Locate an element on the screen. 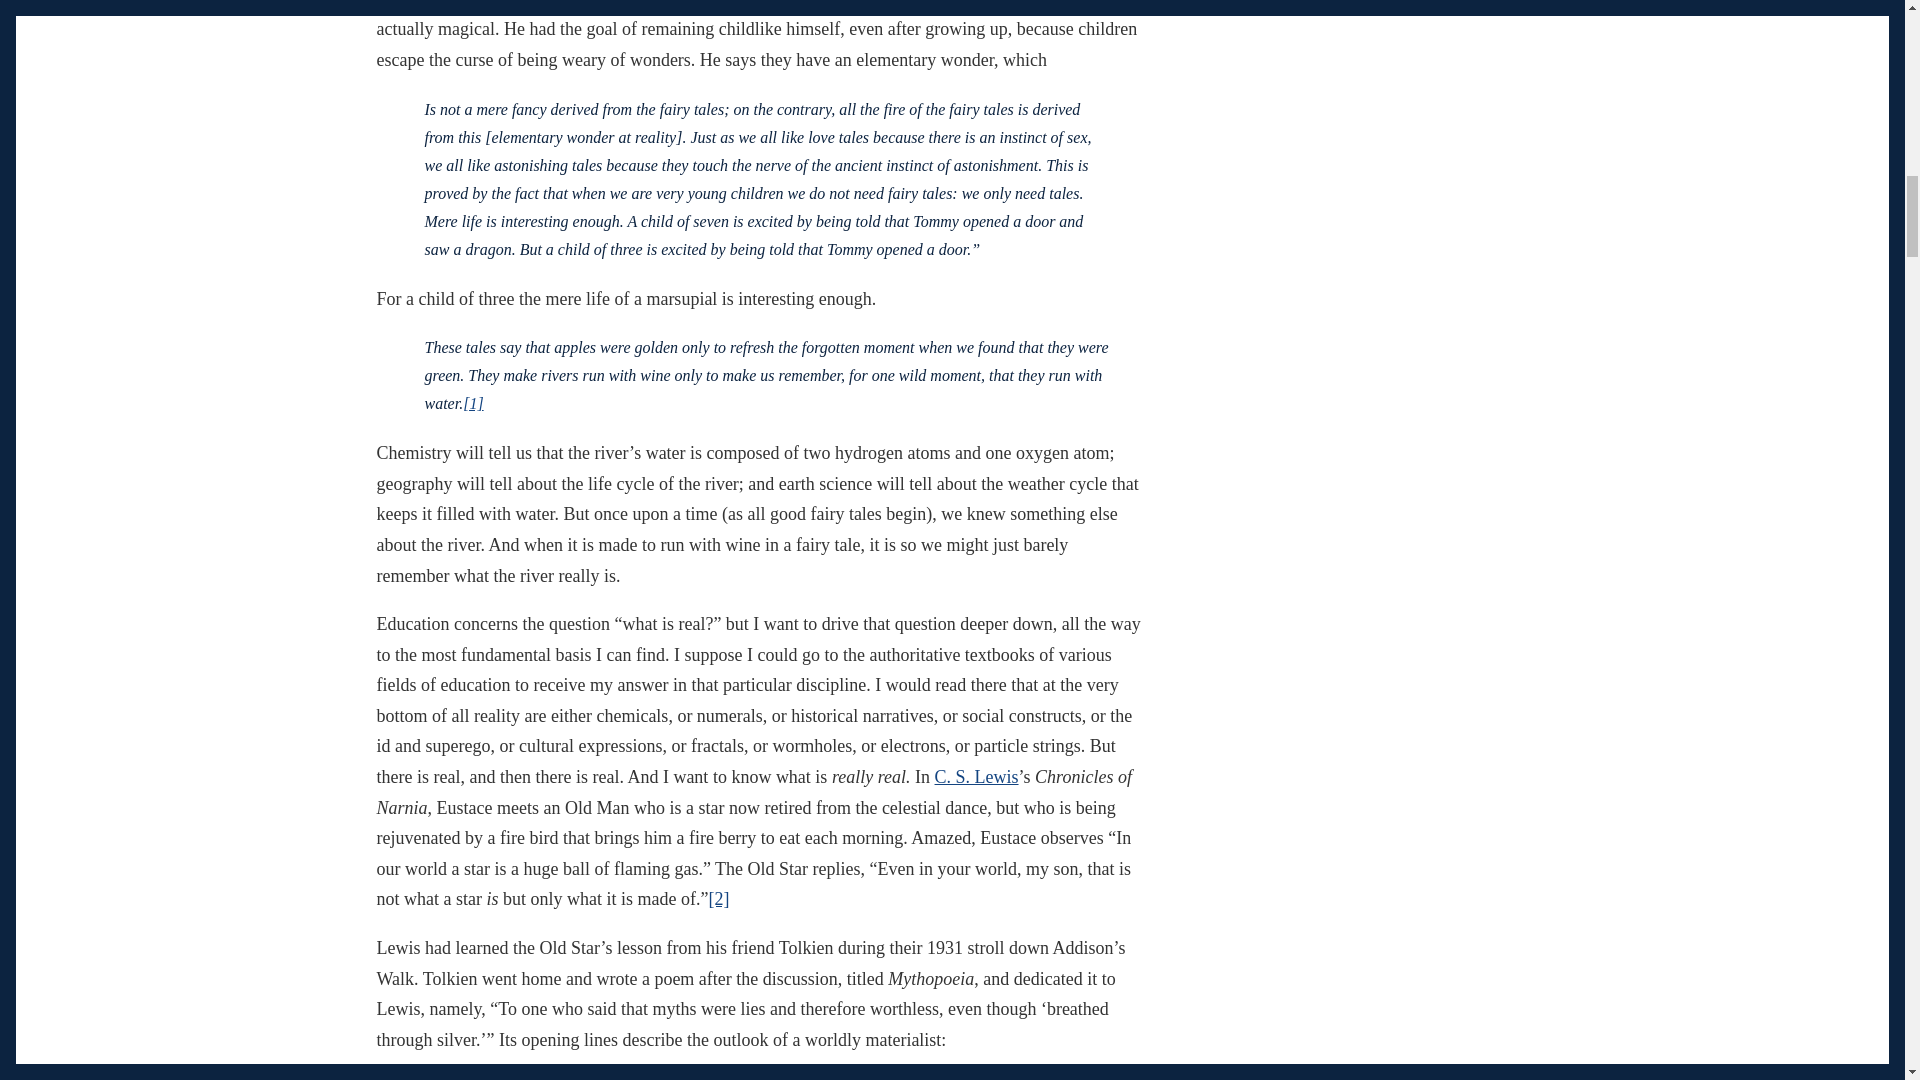 This screenshot has width=1920, height=1080. C. S. Lewis is located at coordinates (977, 776).